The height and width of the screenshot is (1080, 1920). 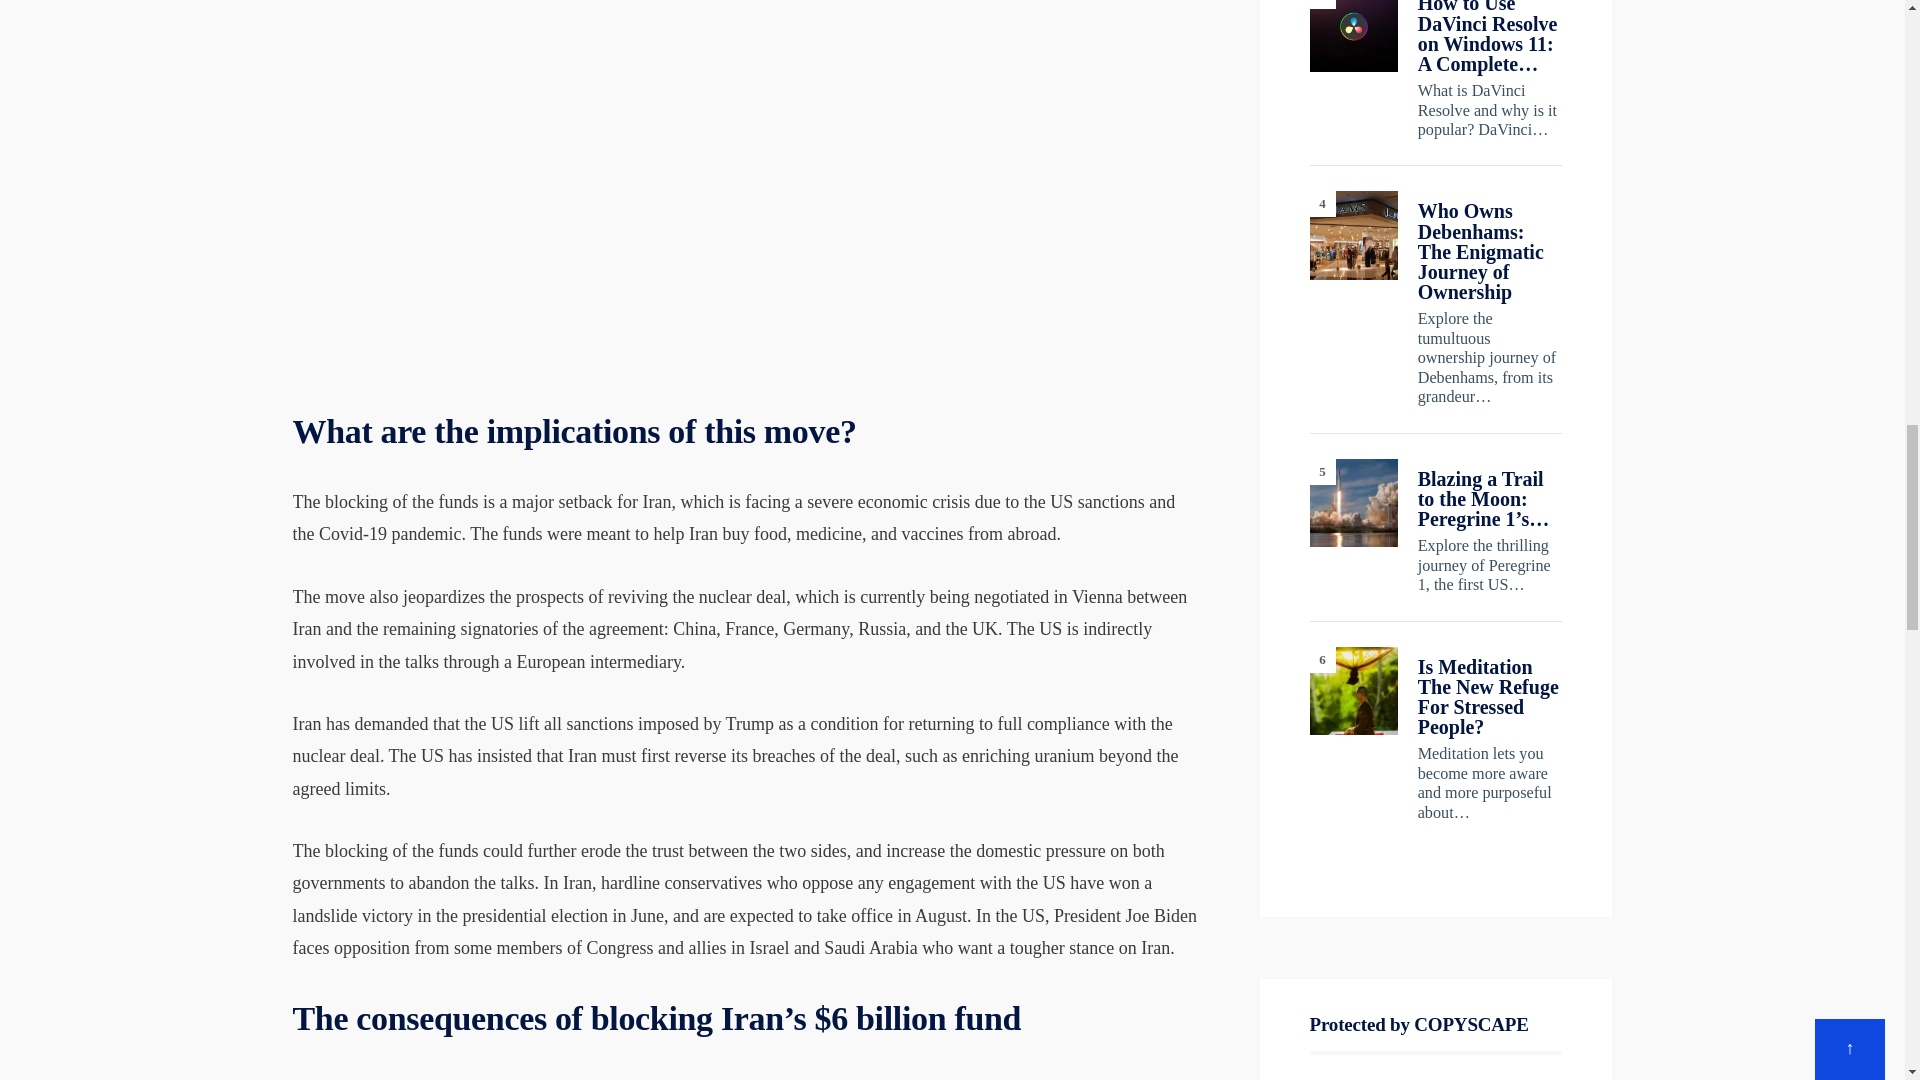 What do you see at coordinates (1353, 502) in the screenshot?
I see `Blazing a Trail to the Moon: Peregrine 1's Historic Journey` at bounding box center [1353, 502].